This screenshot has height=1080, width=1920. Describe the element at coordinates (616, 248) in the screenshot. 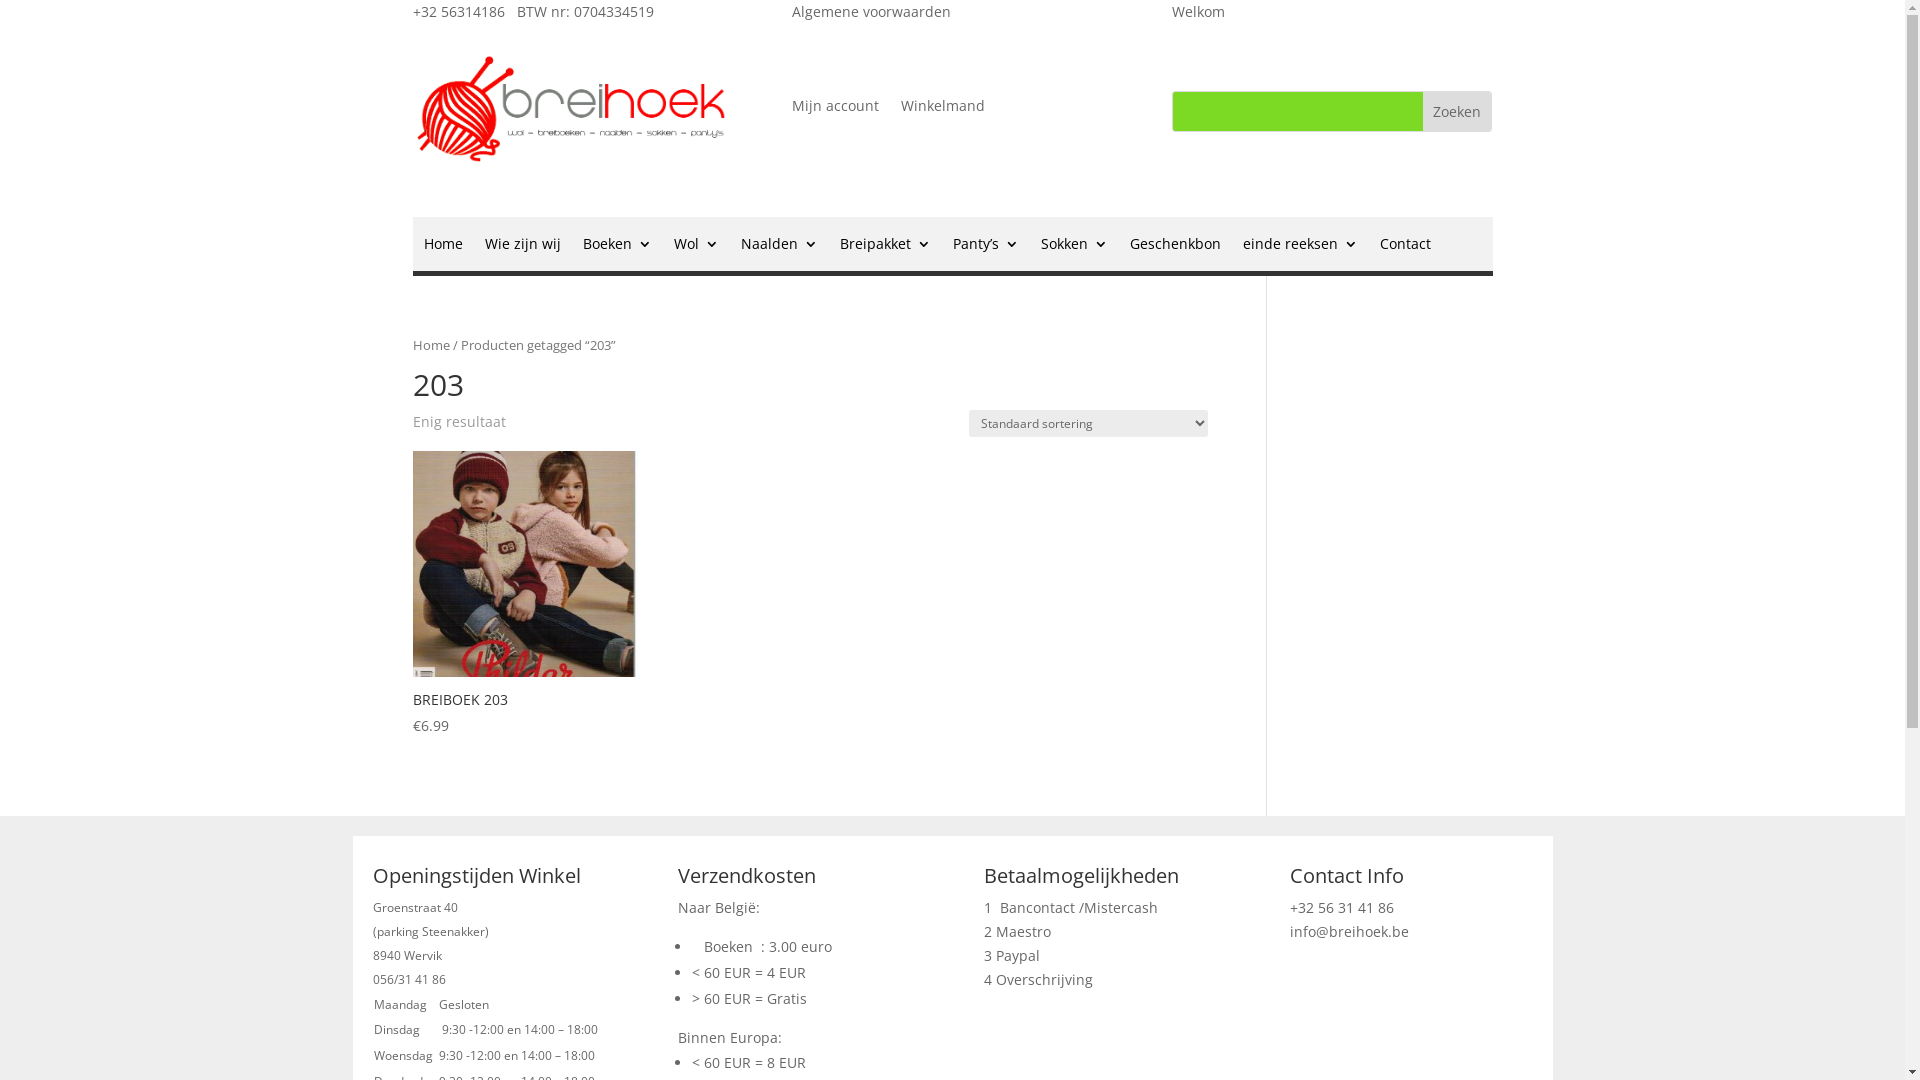

I see `Boeken` at that location.